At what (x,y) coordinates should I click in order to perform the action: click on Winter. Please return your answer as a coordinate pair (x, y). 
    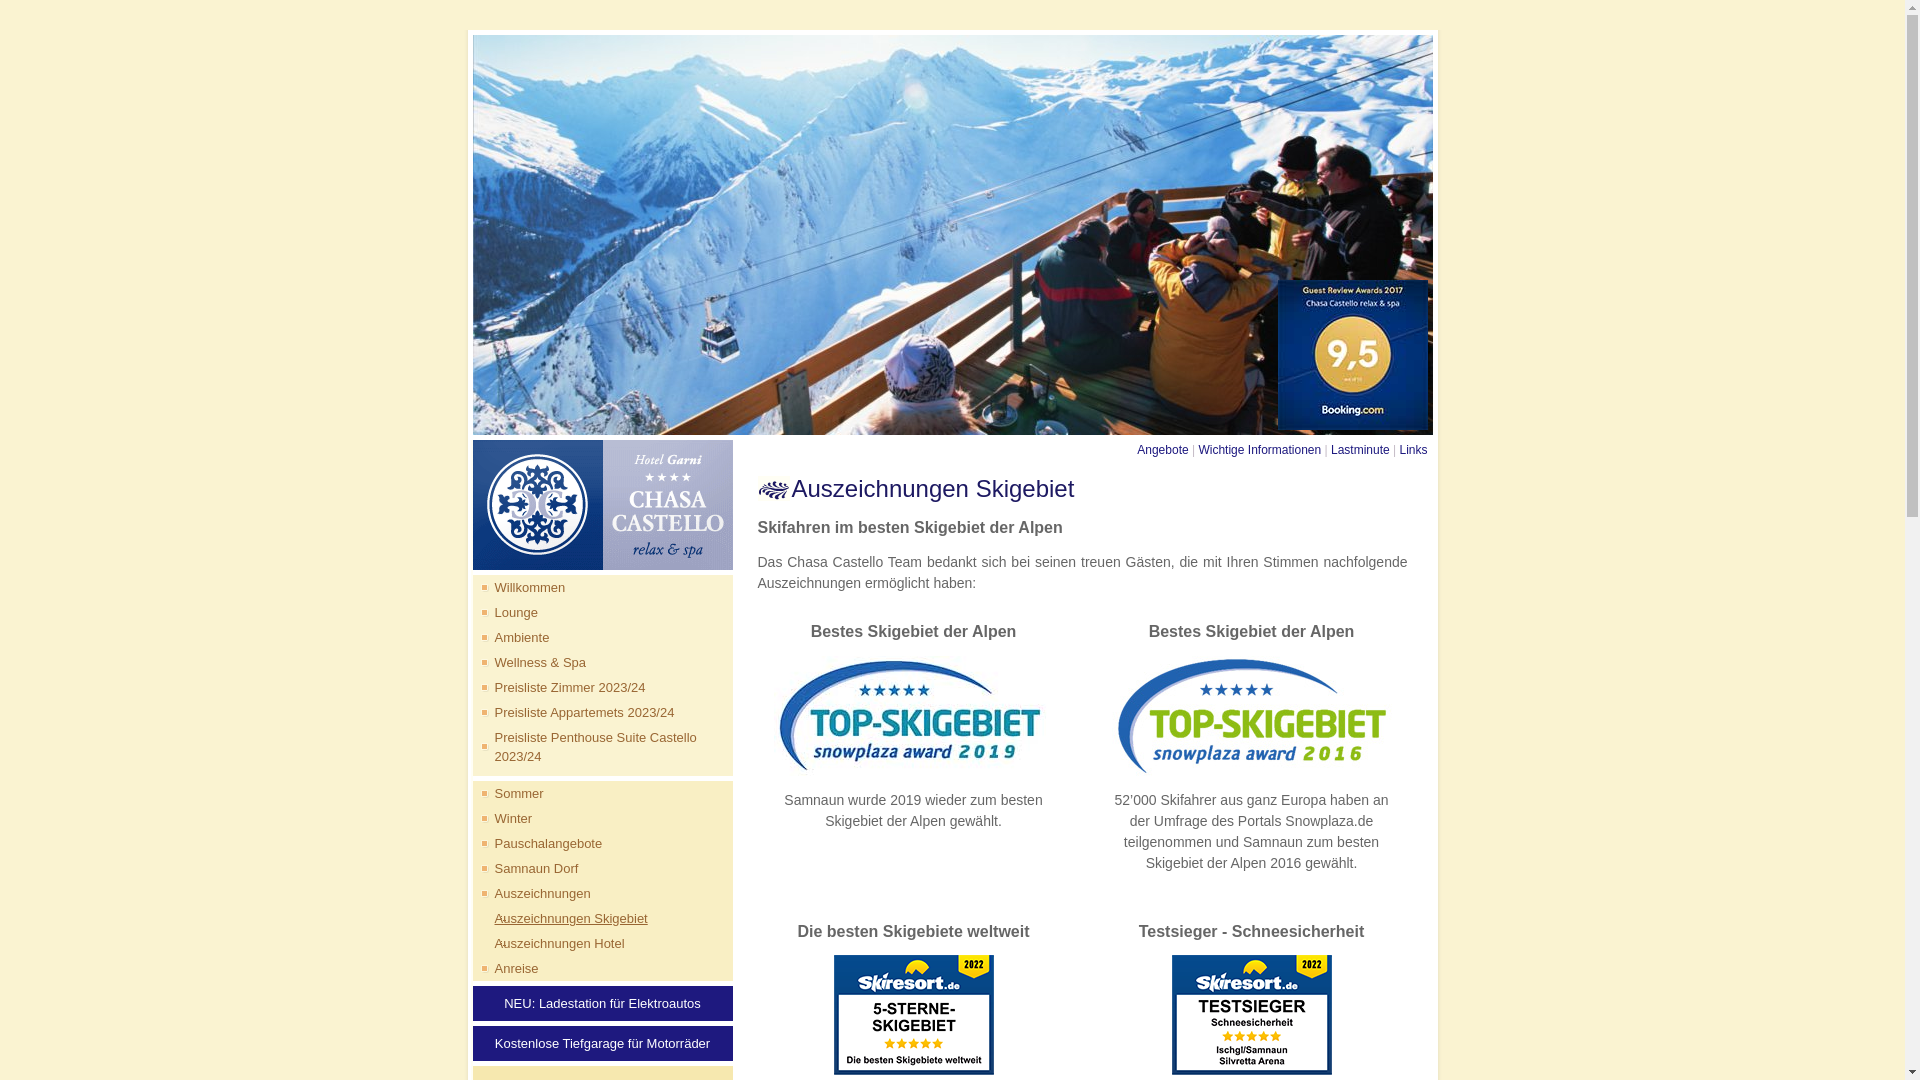
    Looking at the image, I should click on (502, 818).